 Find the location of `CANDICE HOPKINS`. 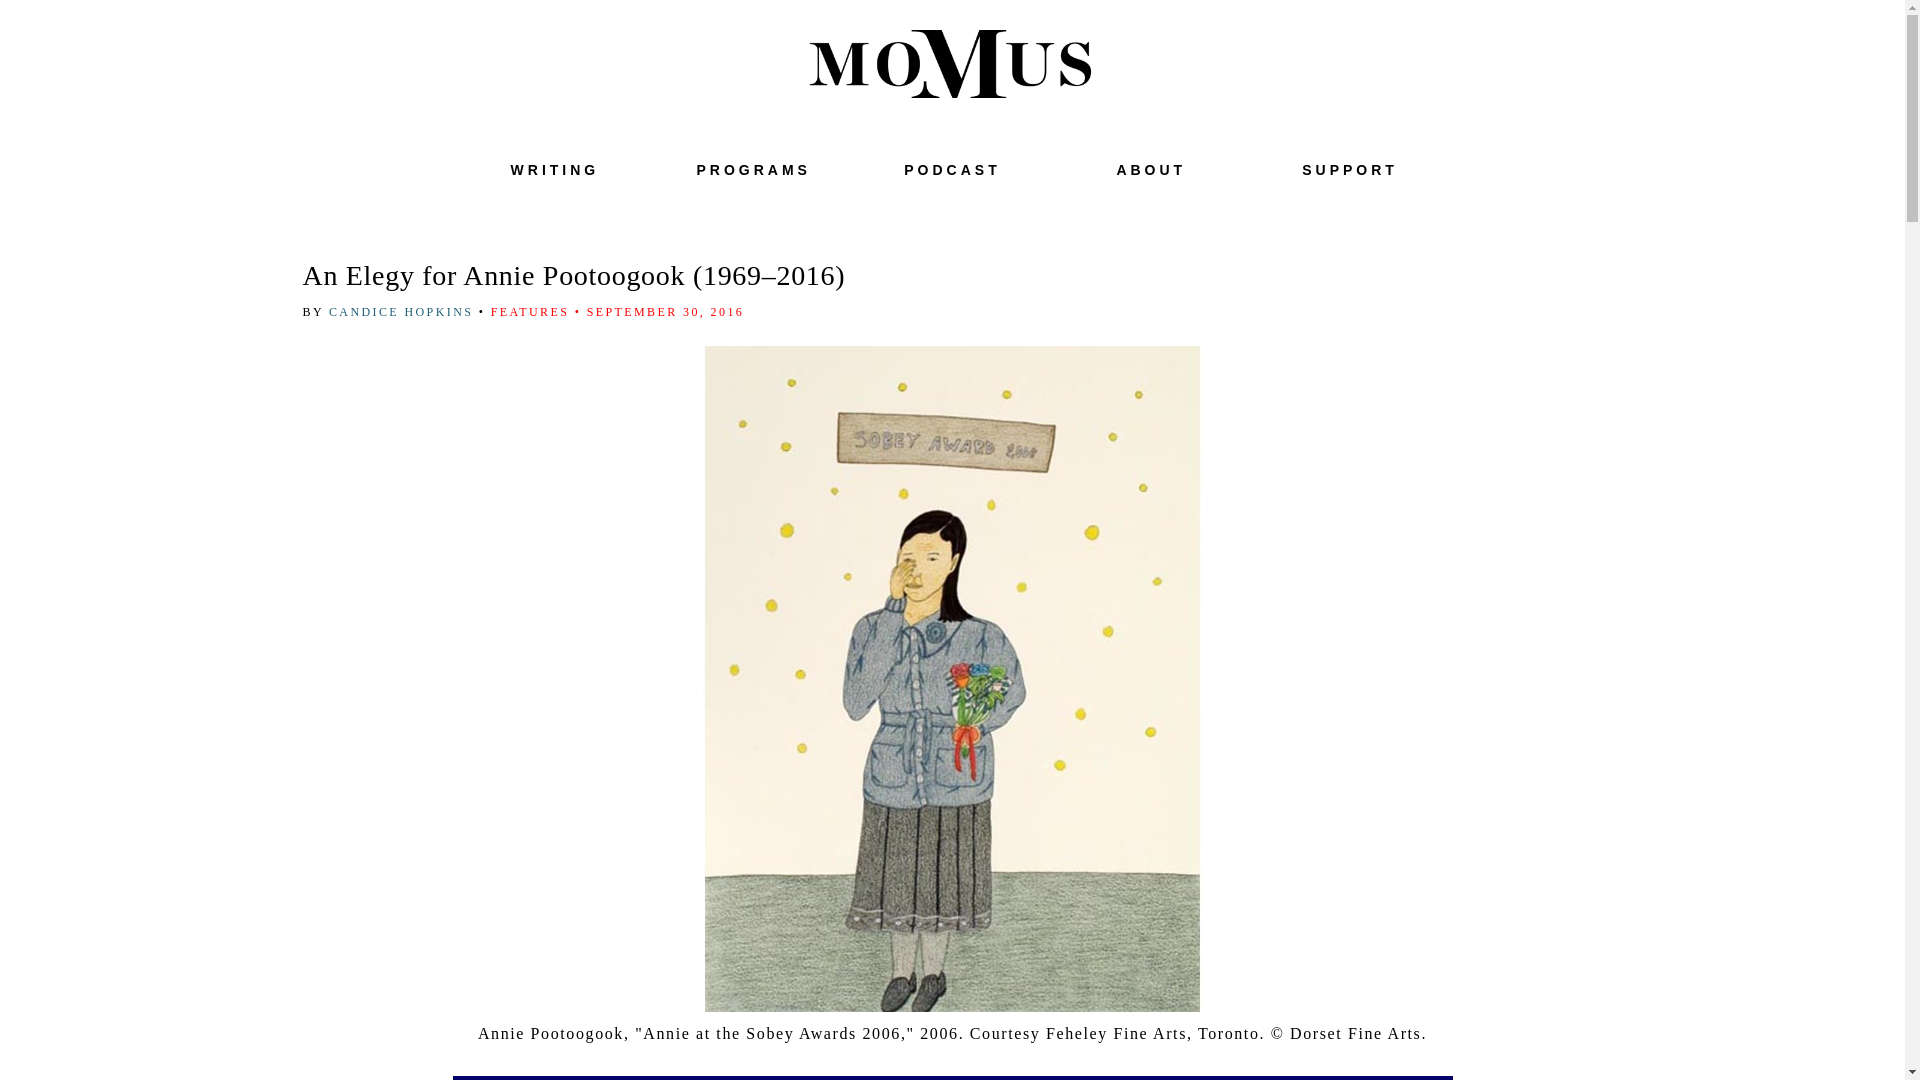

CANDICE HOPKINS is located at coordinates (403, 311).